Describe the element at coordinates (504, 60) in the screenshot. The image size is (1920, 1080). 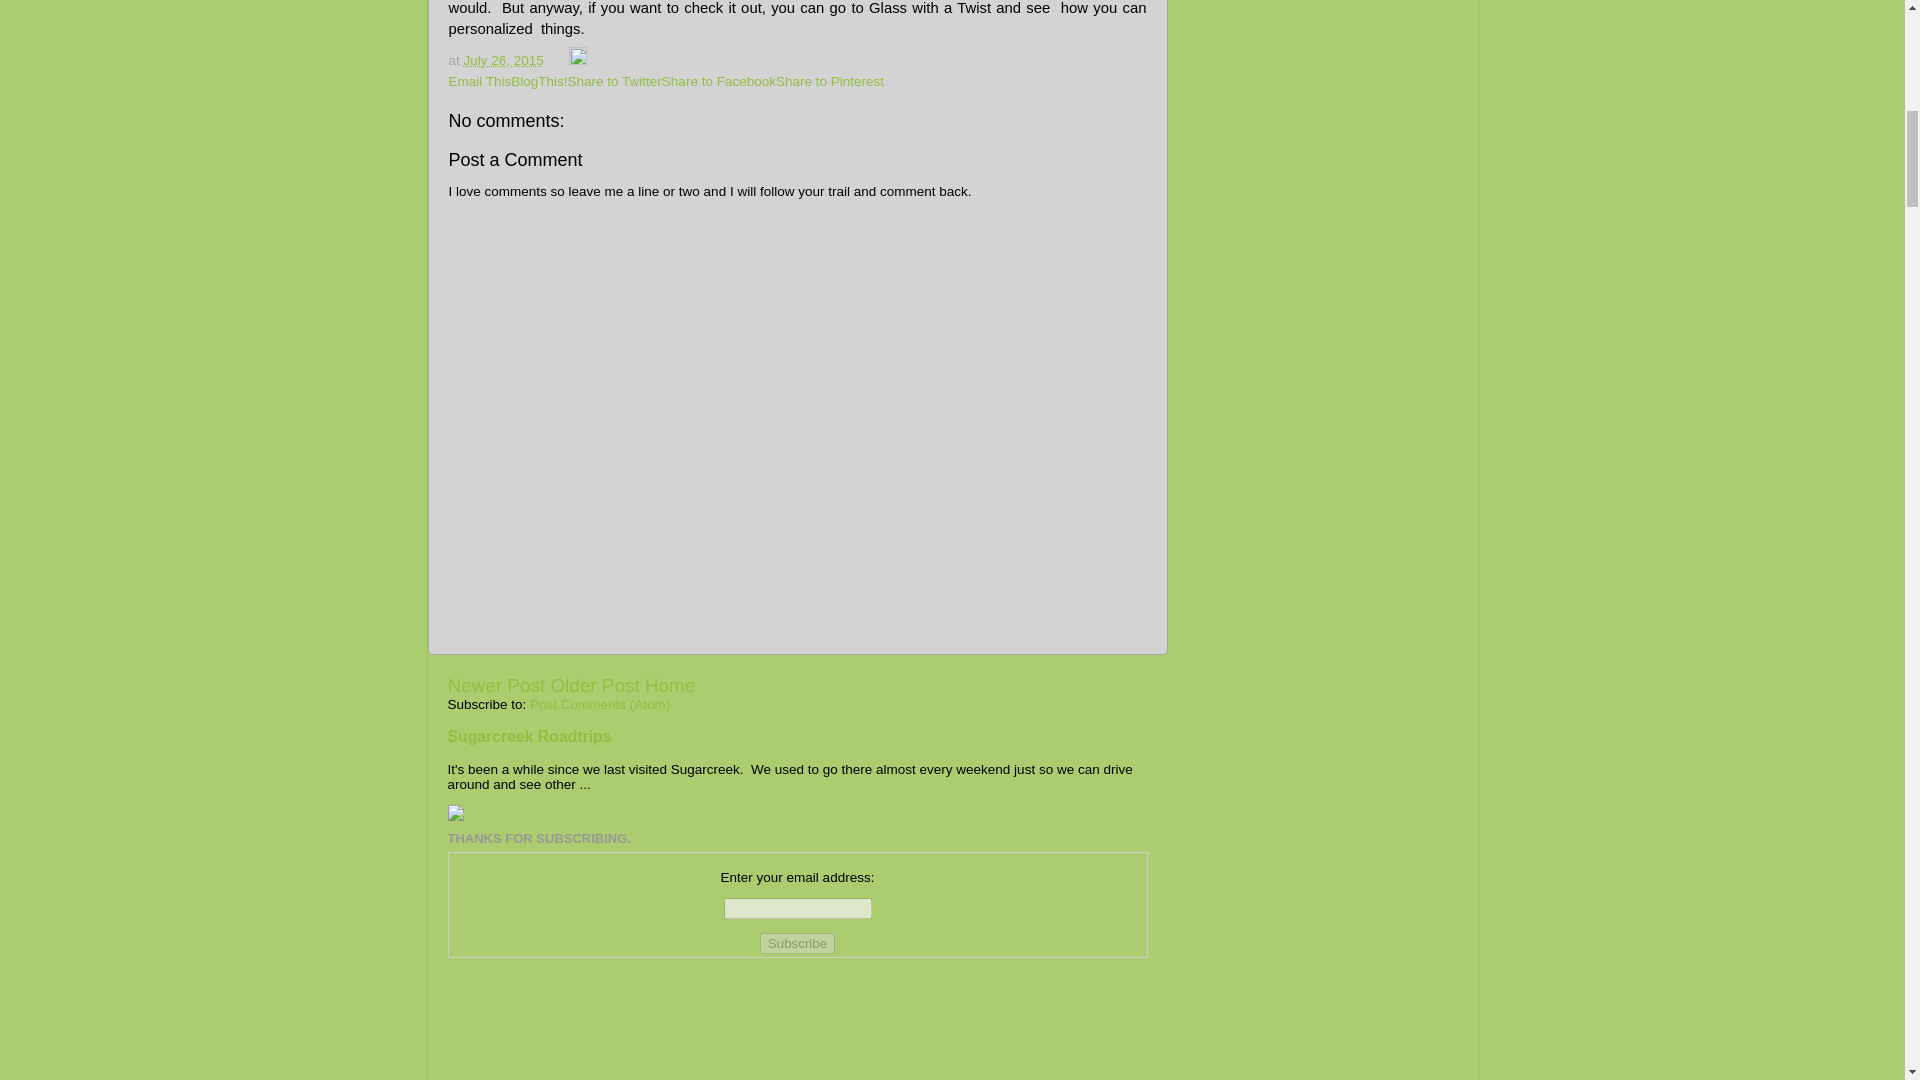
I see `permanent link` at that location.